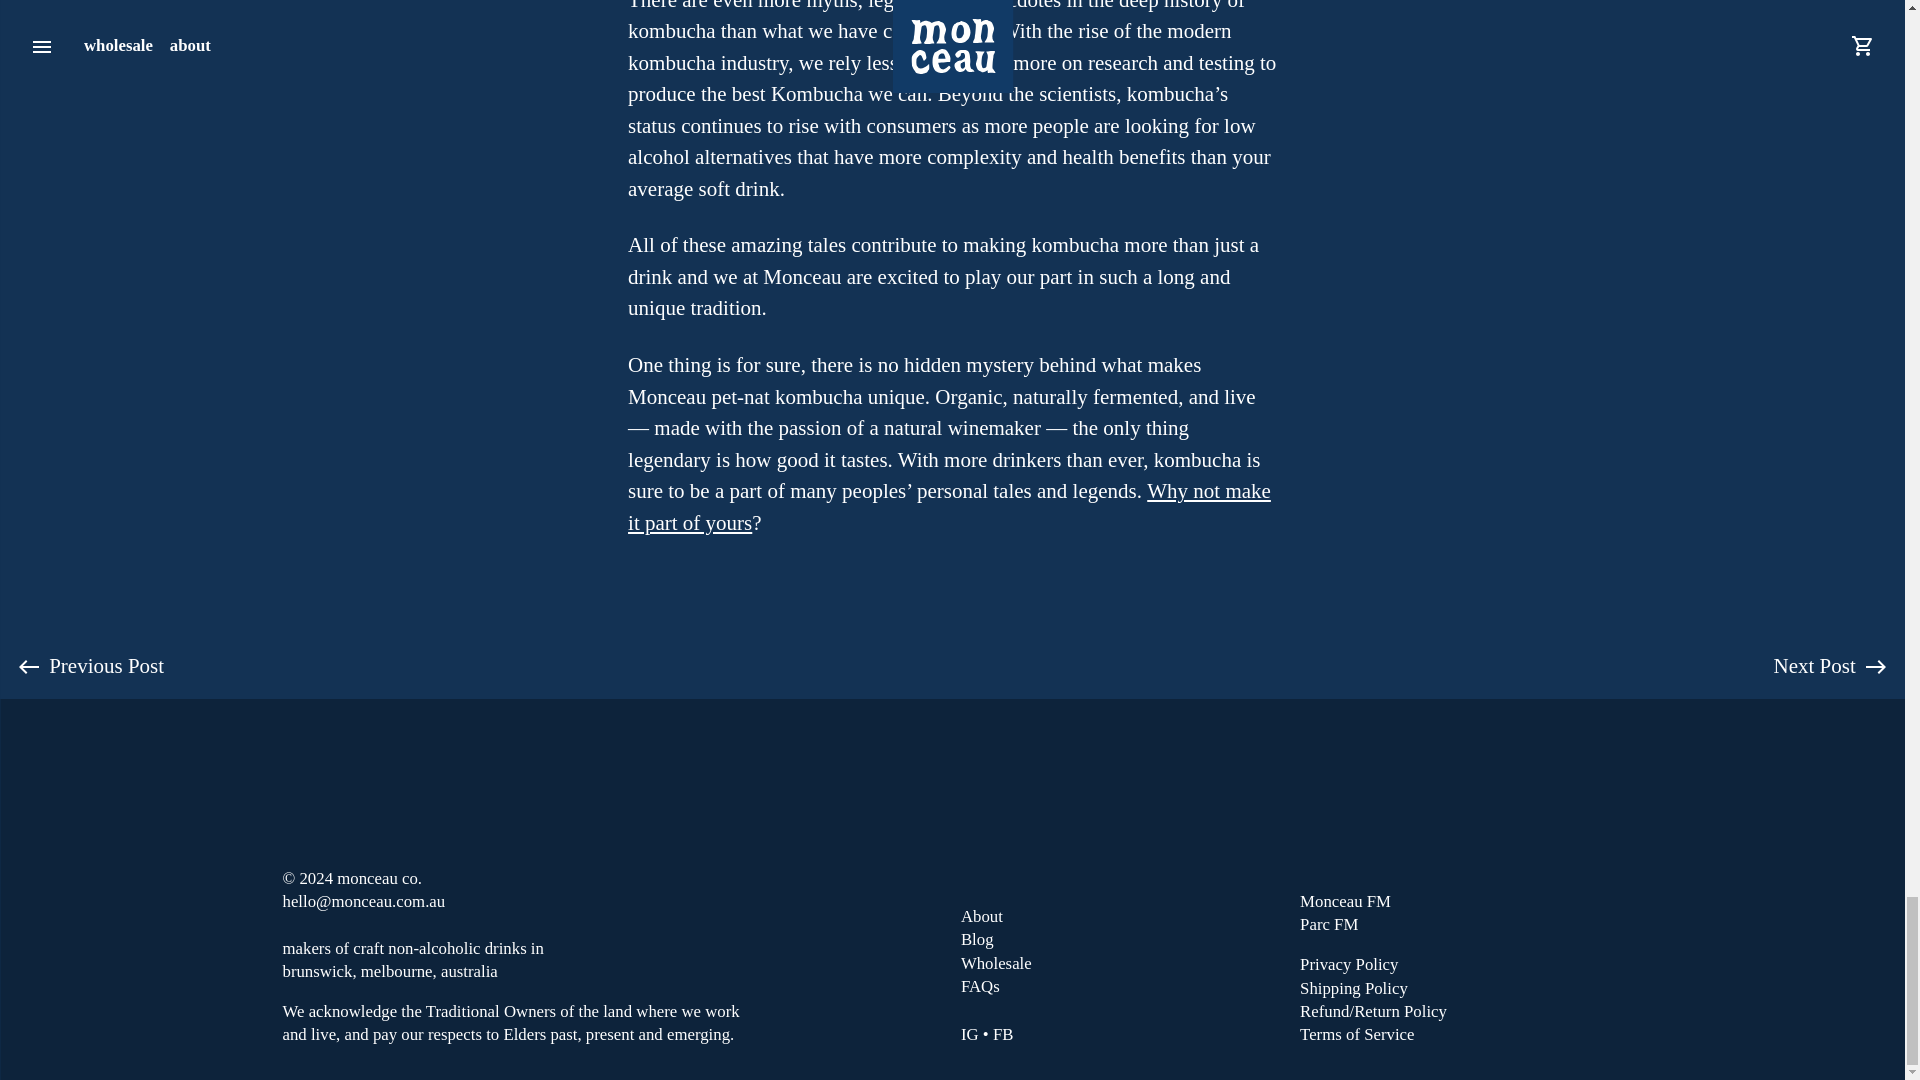  What do you see at coordinates (1460, 1034) in the screenshot?
I see `Terms of Service` at bounding box center [1460, 1034].